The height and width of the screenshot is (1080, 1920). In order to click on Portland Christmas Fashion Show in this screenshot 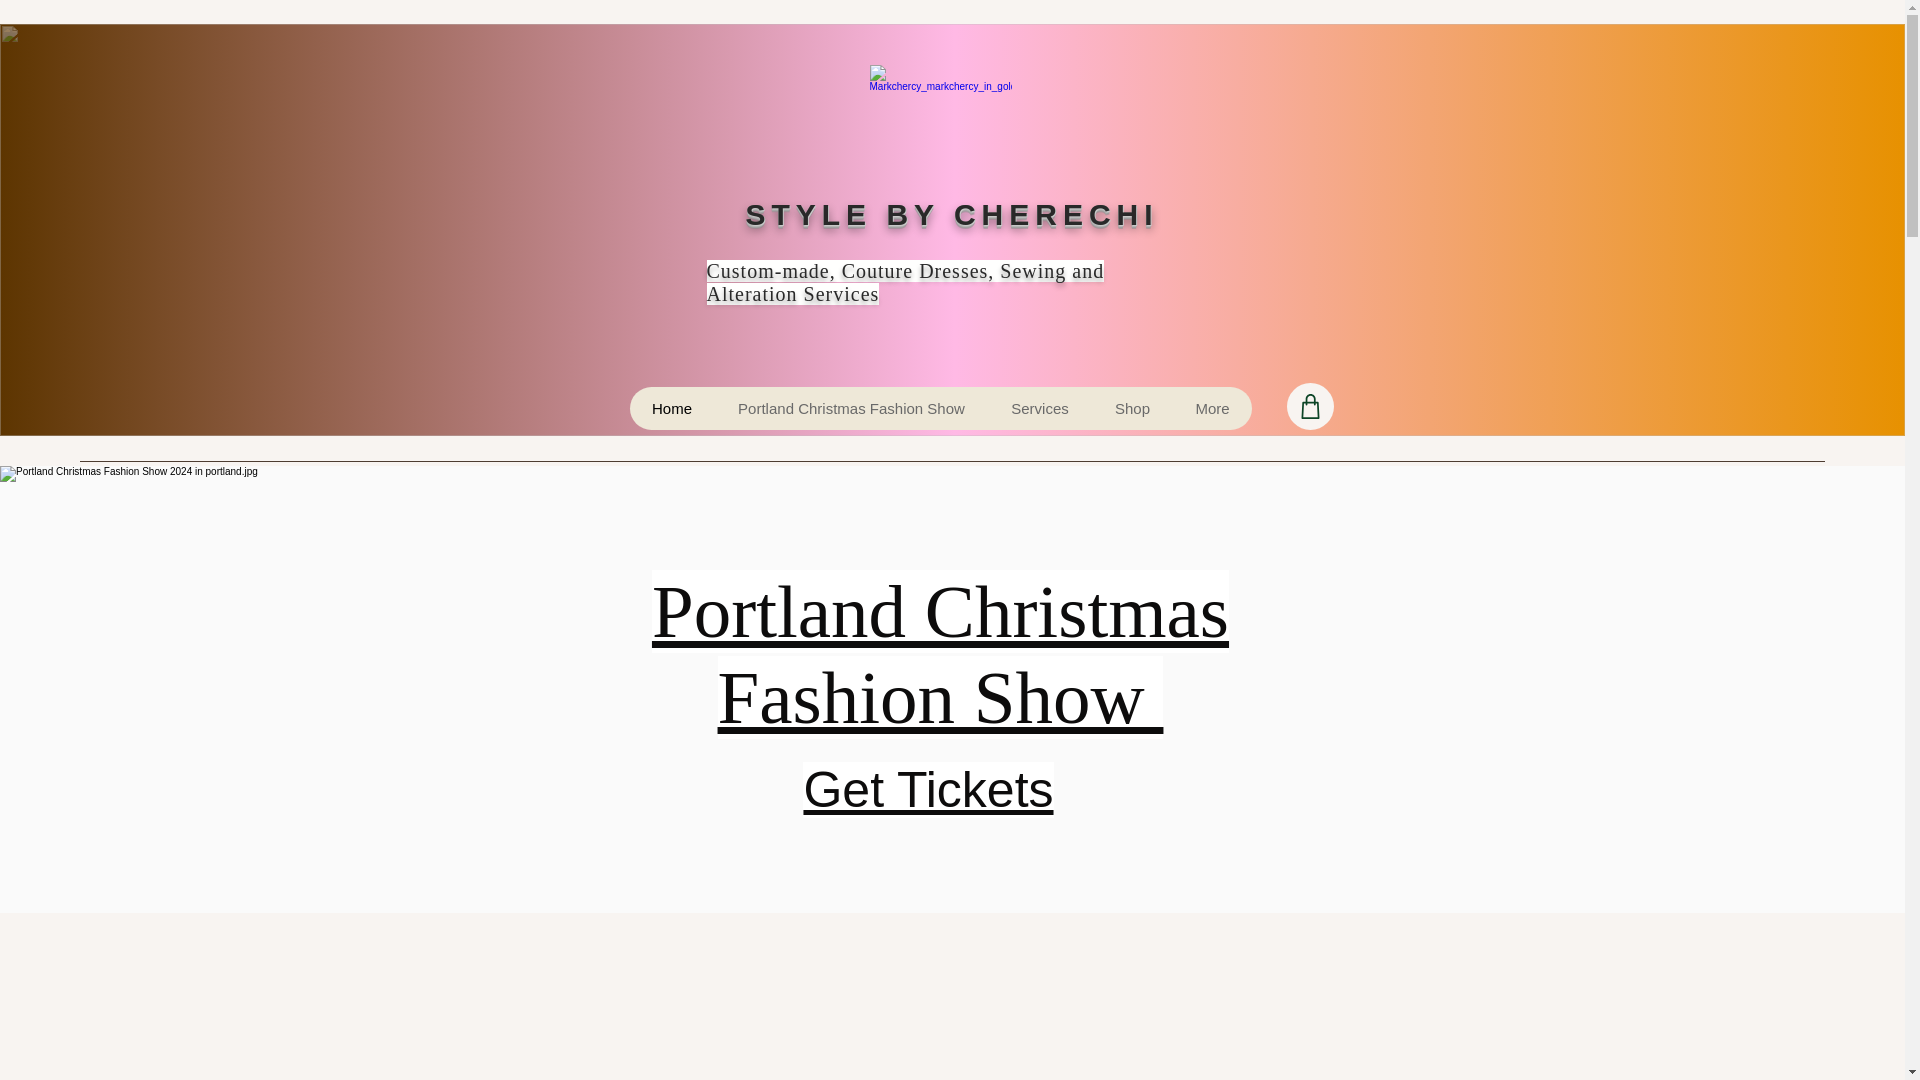, I will do `click(850, 408)`.